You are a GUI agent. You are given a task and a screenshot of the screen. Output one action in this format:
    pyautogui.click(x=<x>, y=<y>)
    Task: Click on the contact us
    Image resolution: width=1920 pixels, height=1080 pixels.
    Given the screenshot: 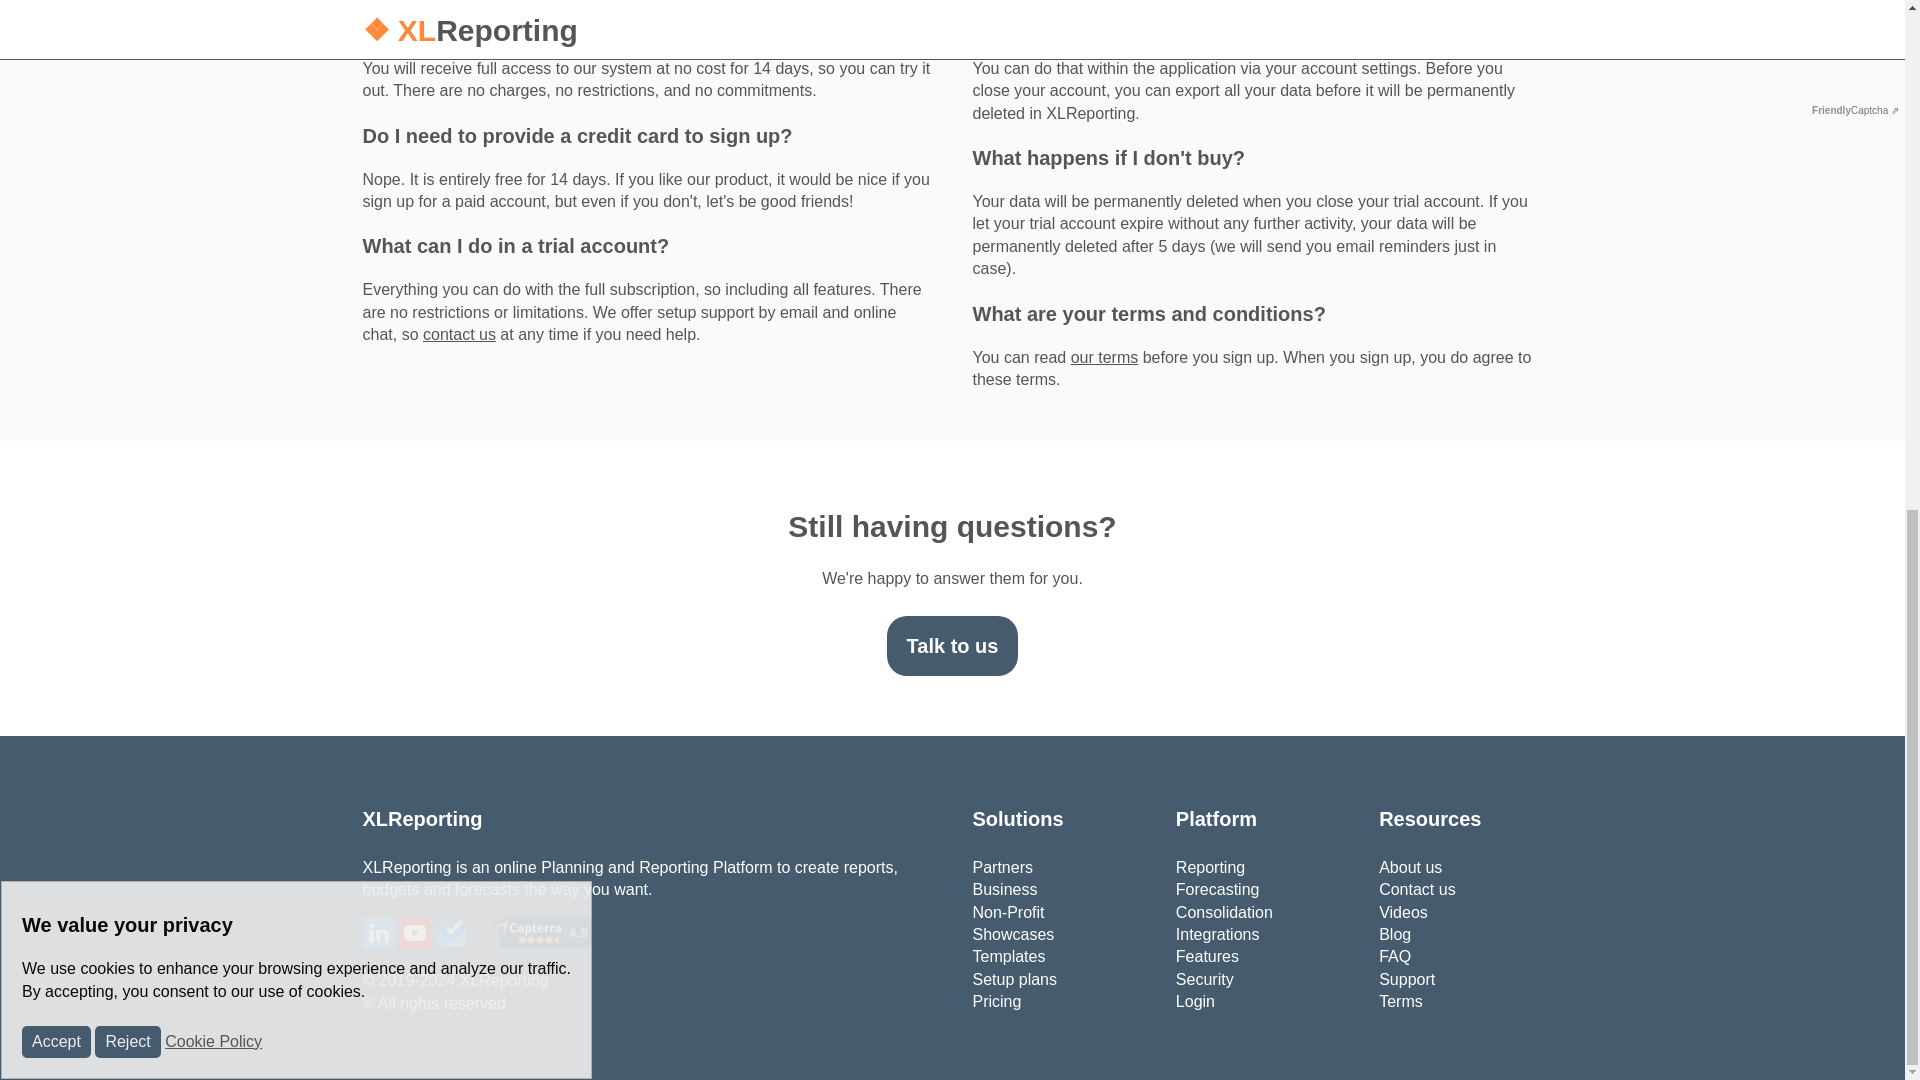 What is the action you would take?
    pyautogui.click(x=458, y=334)
    